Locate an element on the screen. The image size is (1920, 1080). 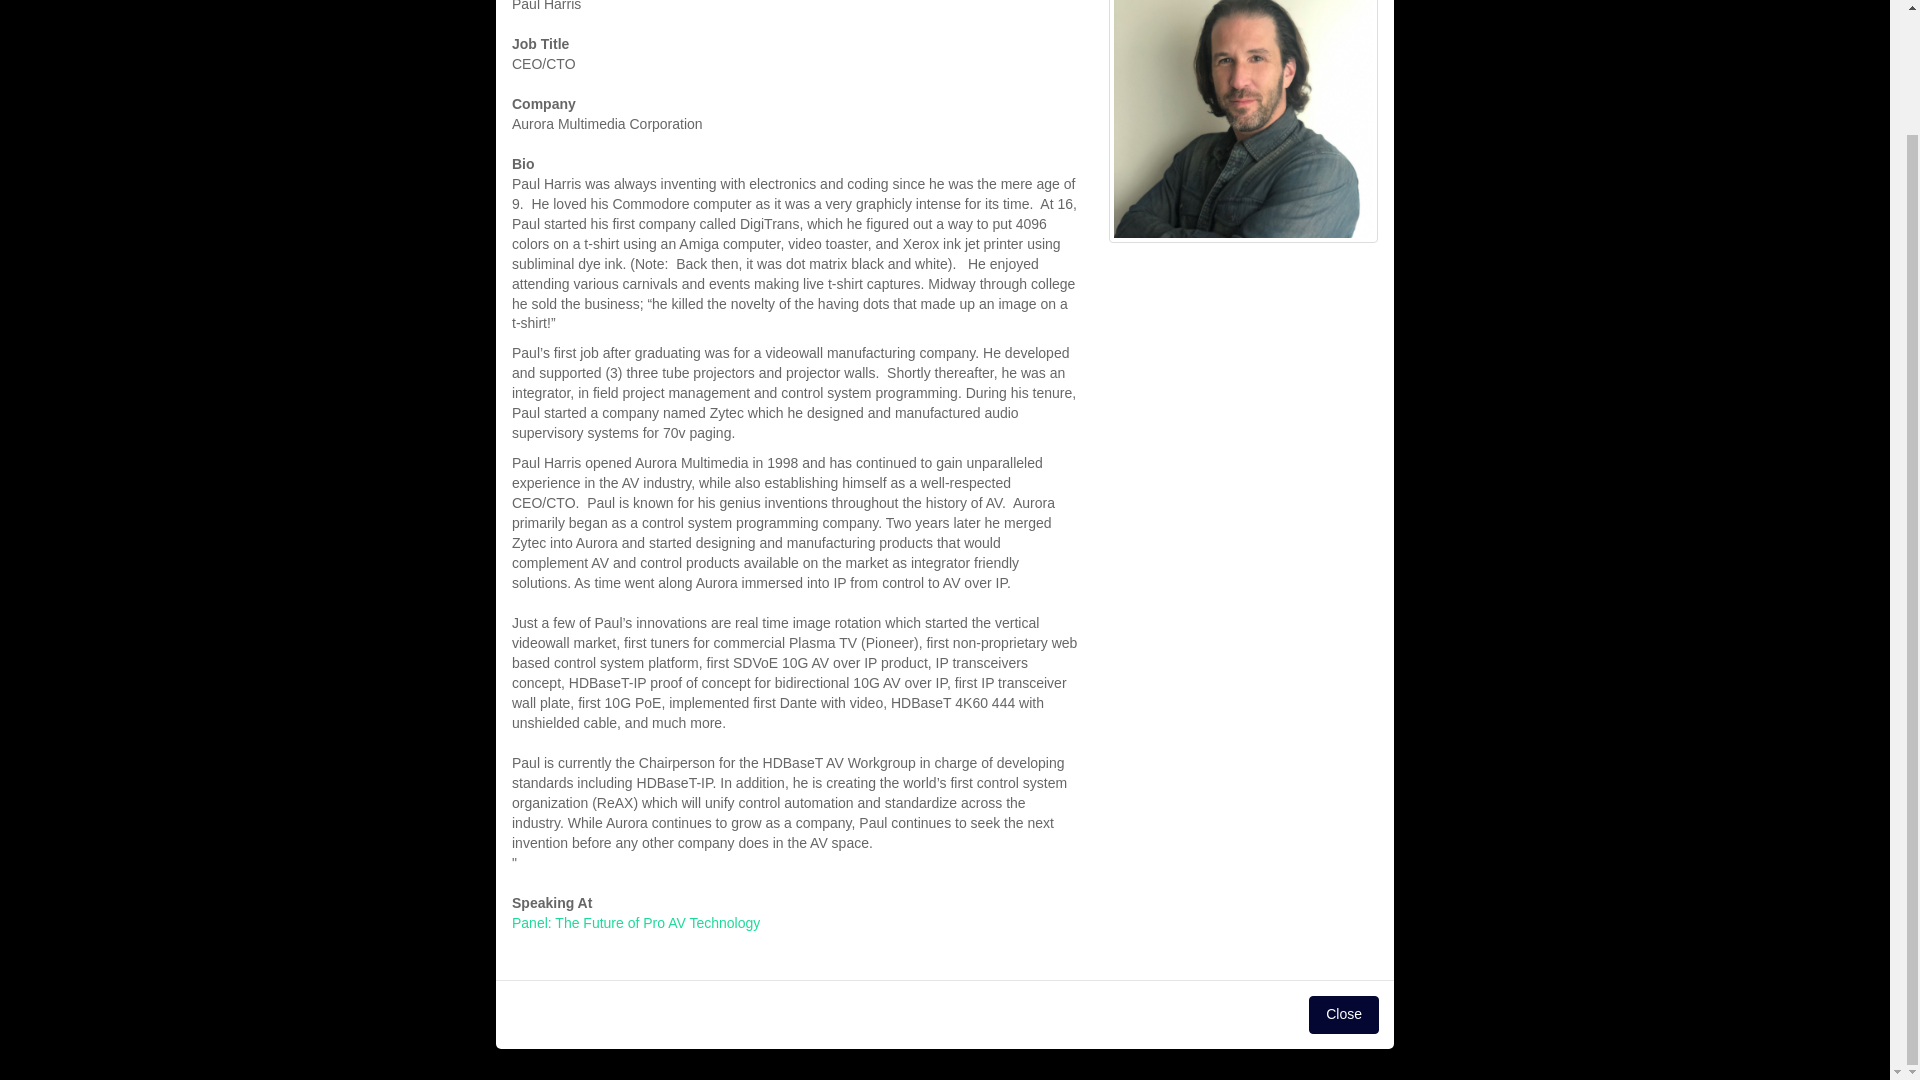
Panel: The Future of Pro AV Technology is located at coordinates (636, 922).